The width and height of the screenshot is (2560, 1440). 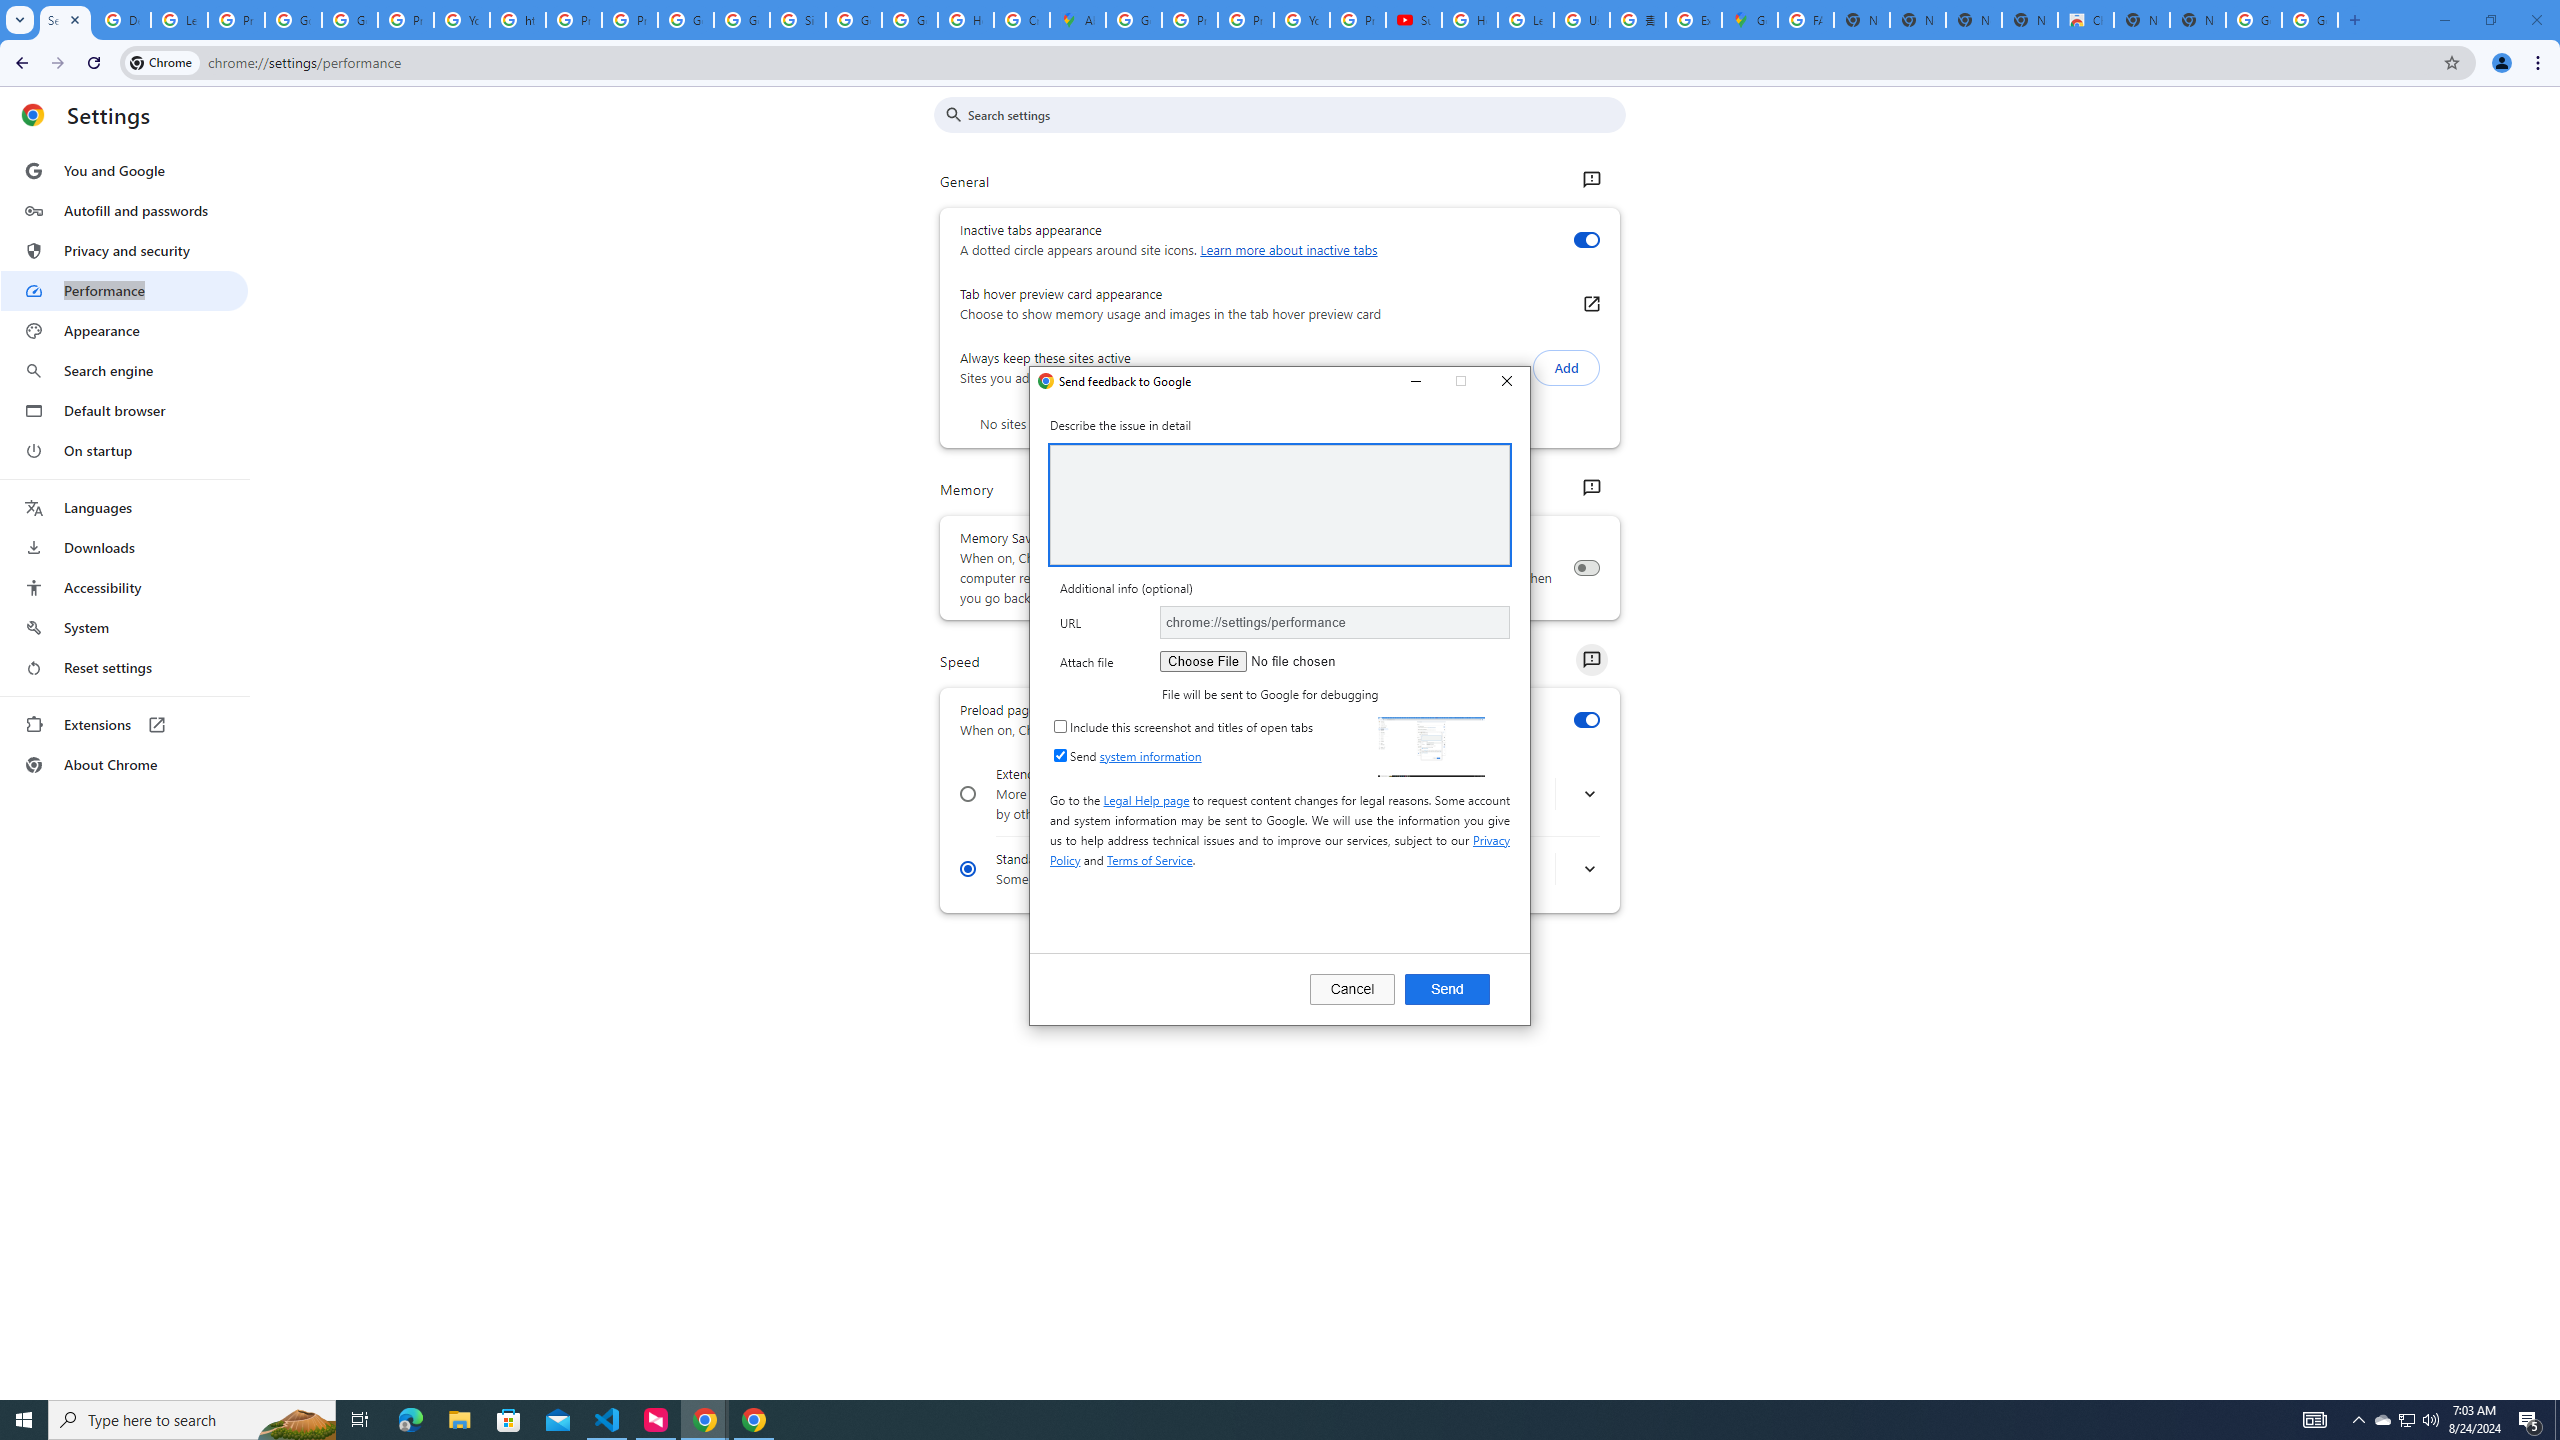 What do you see at coordinates (1146, 800) in the screenshot?
I see `Legal Help page` at bounding box center [1146, 800].